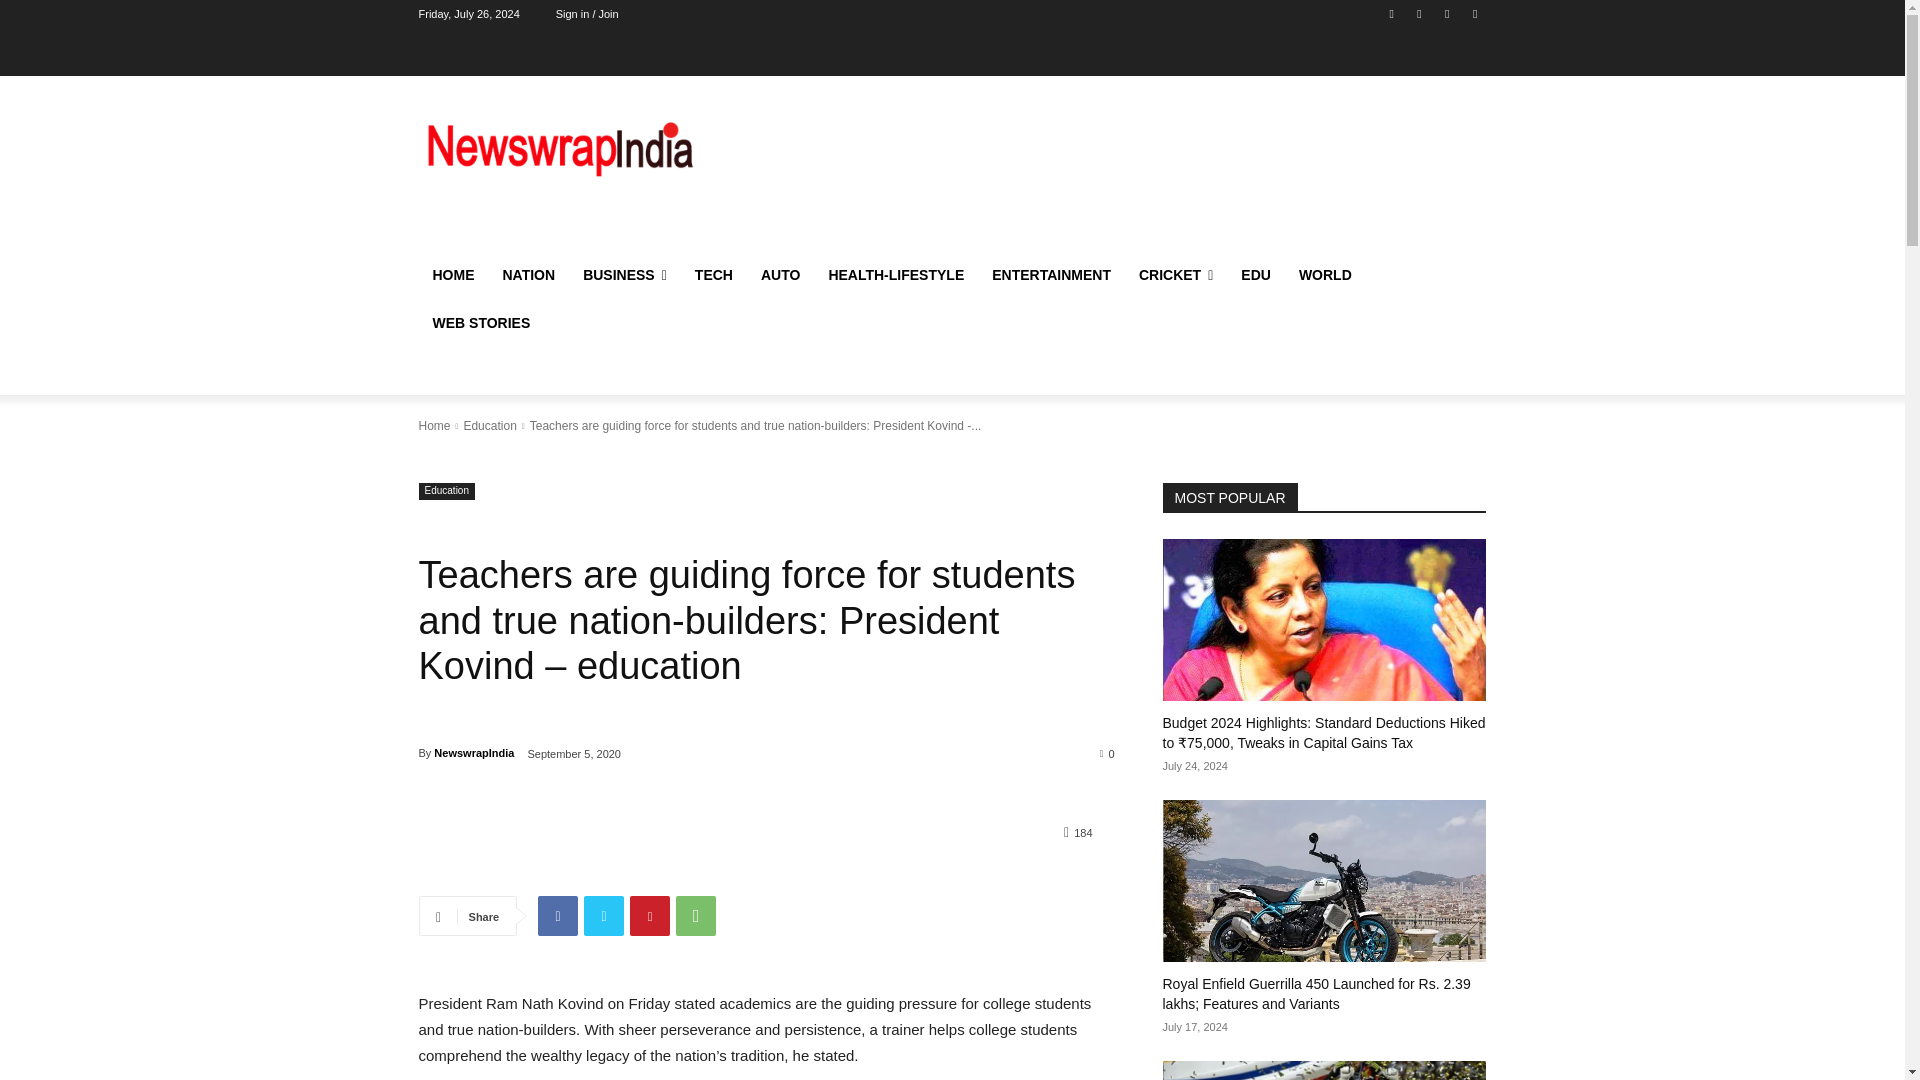  I want to click on Facebook, so click(557, 916).